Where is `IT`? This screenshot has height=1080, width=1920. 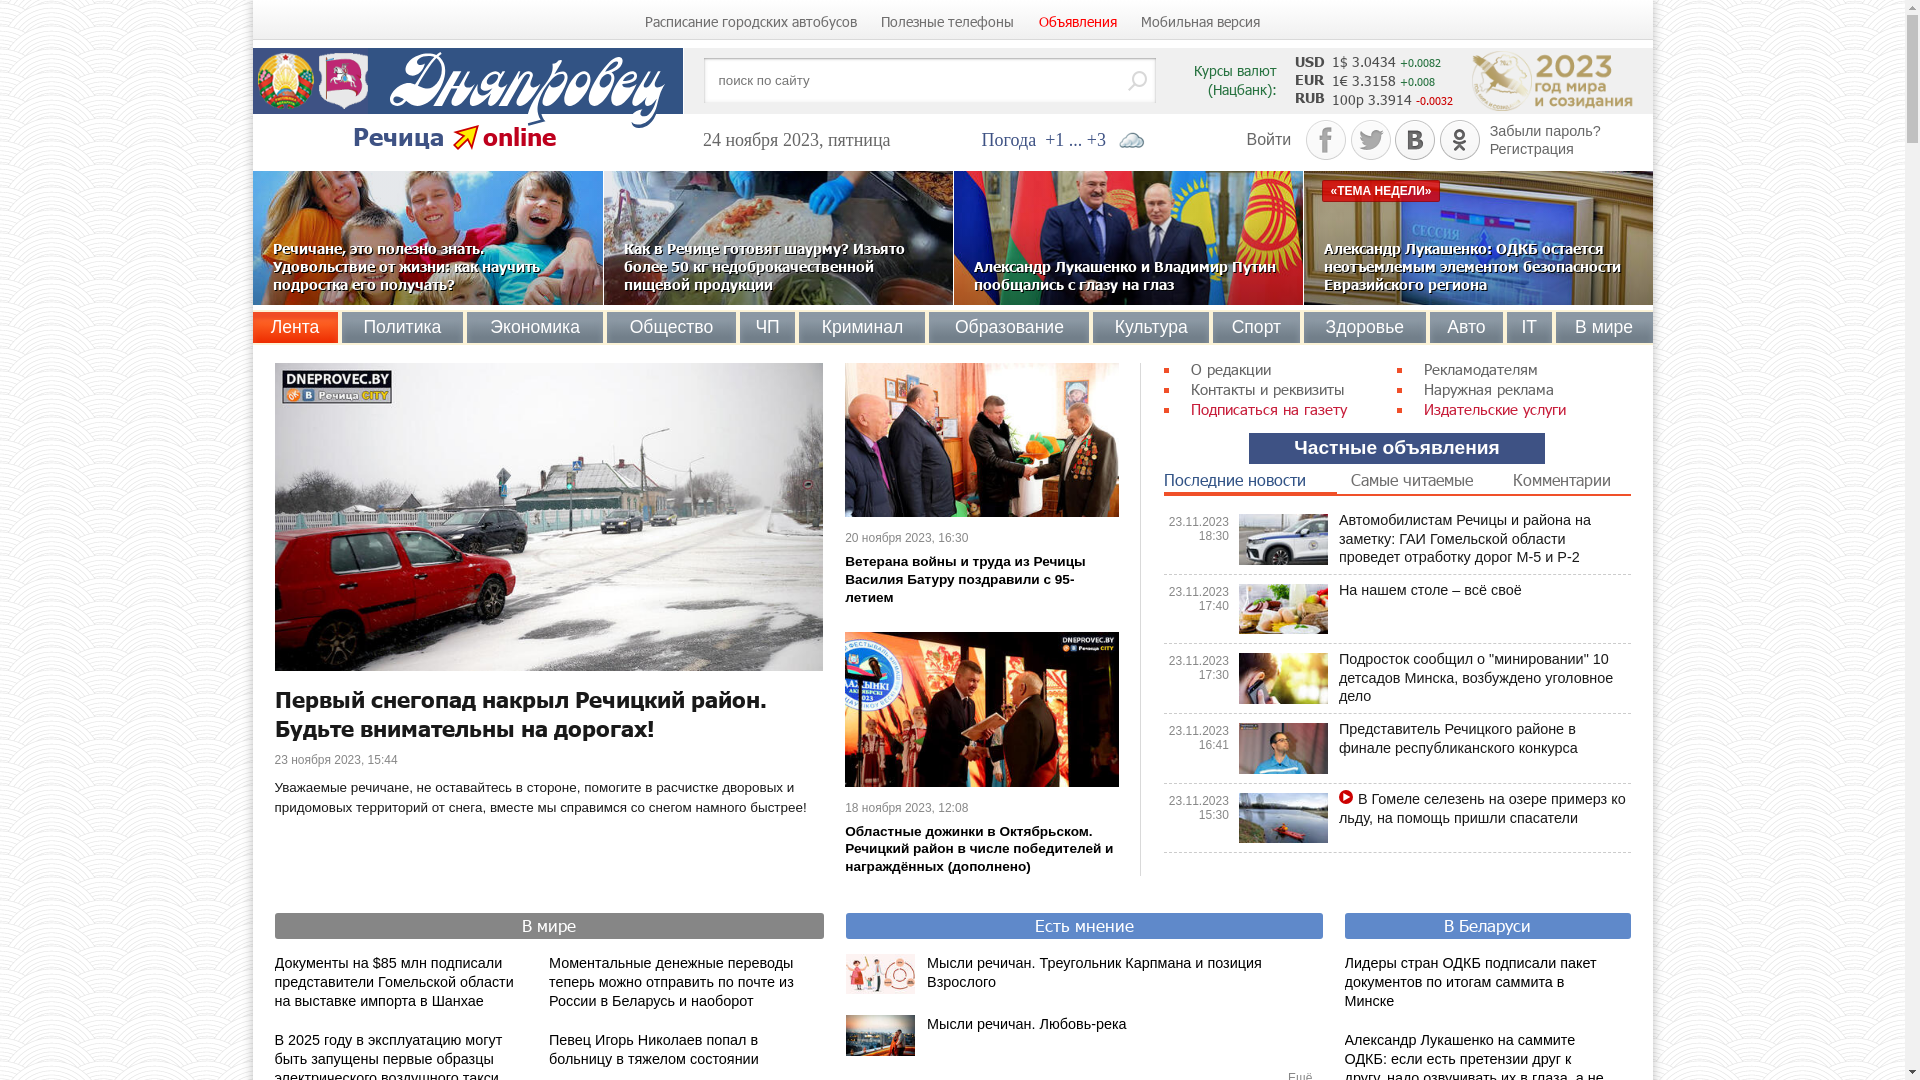 IT is located at coordinates (1530, 327).